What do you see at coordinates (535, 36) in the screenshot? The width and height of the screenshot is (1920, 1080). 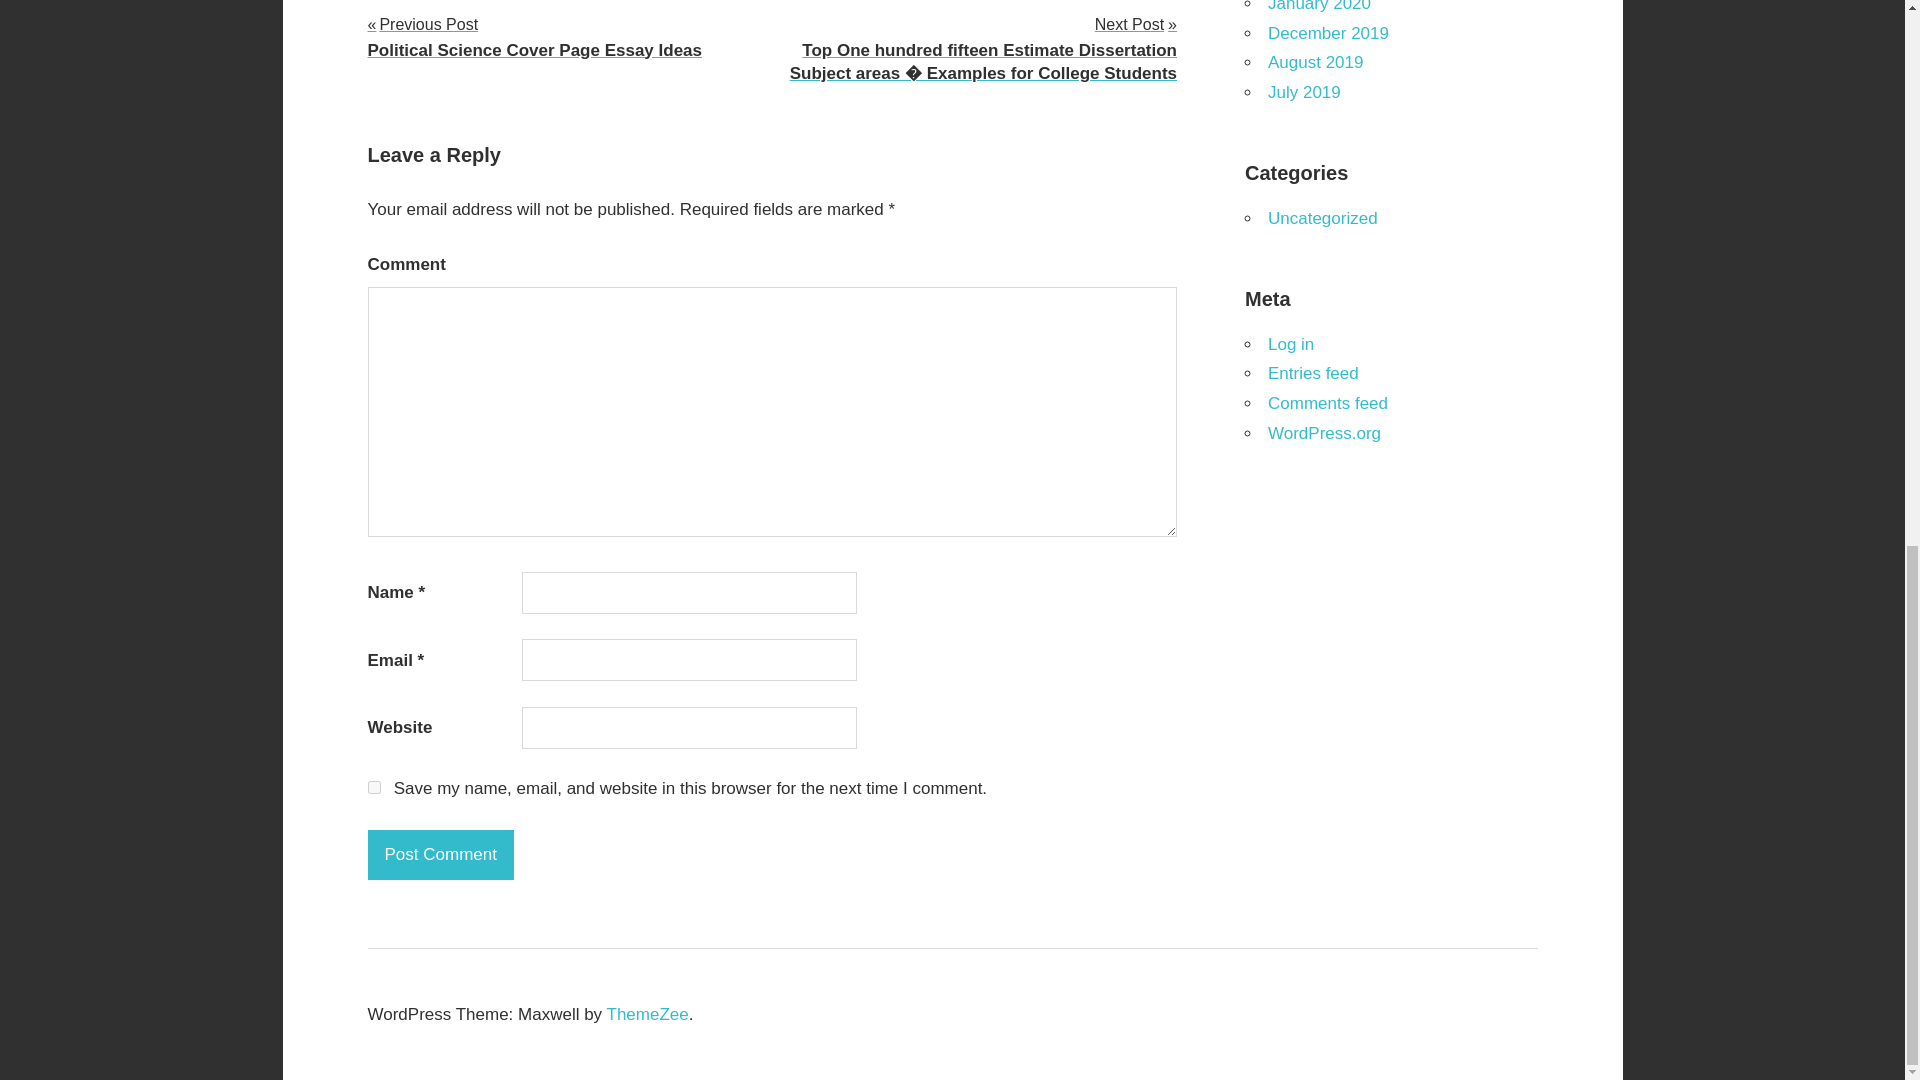 I see `yes` at bounding box center [535, 36].